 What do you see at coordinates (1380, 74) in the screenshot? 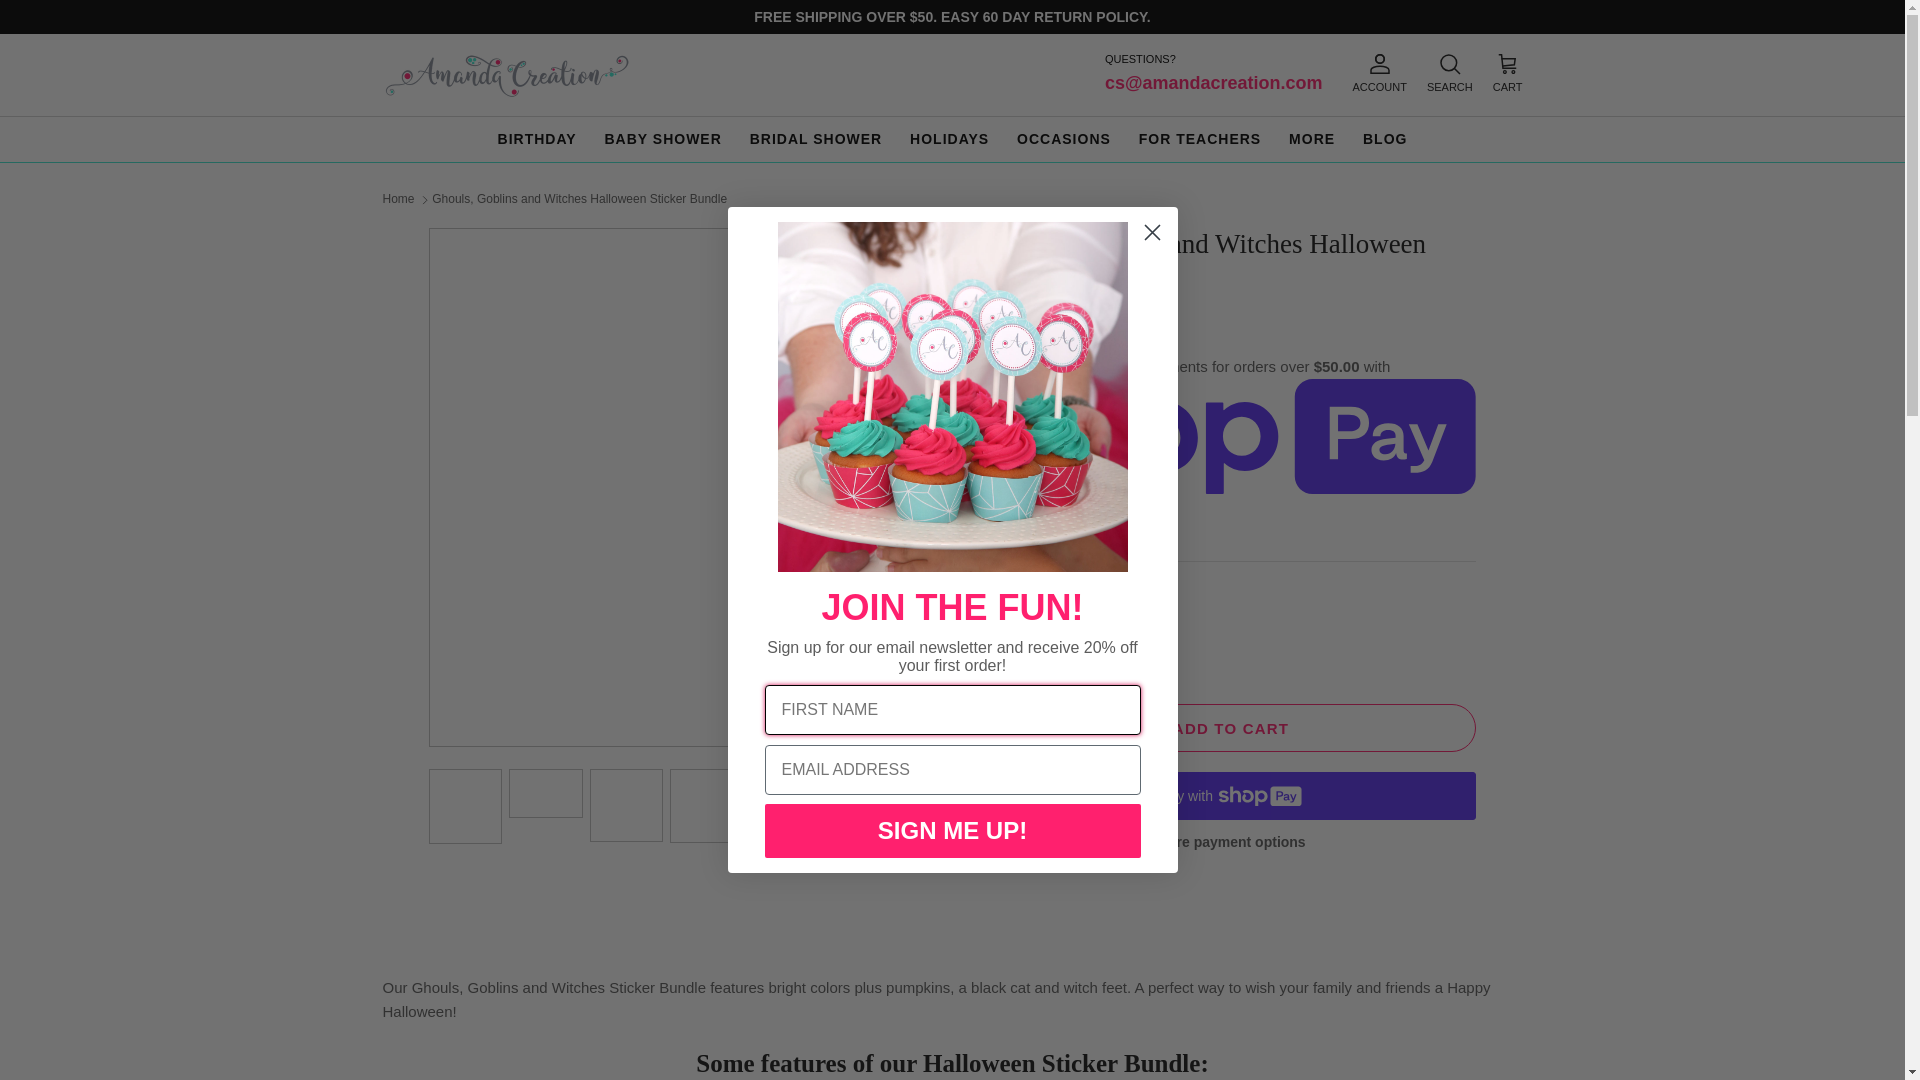
I see `ACCOUNT` at bounding box center [1380, 74].